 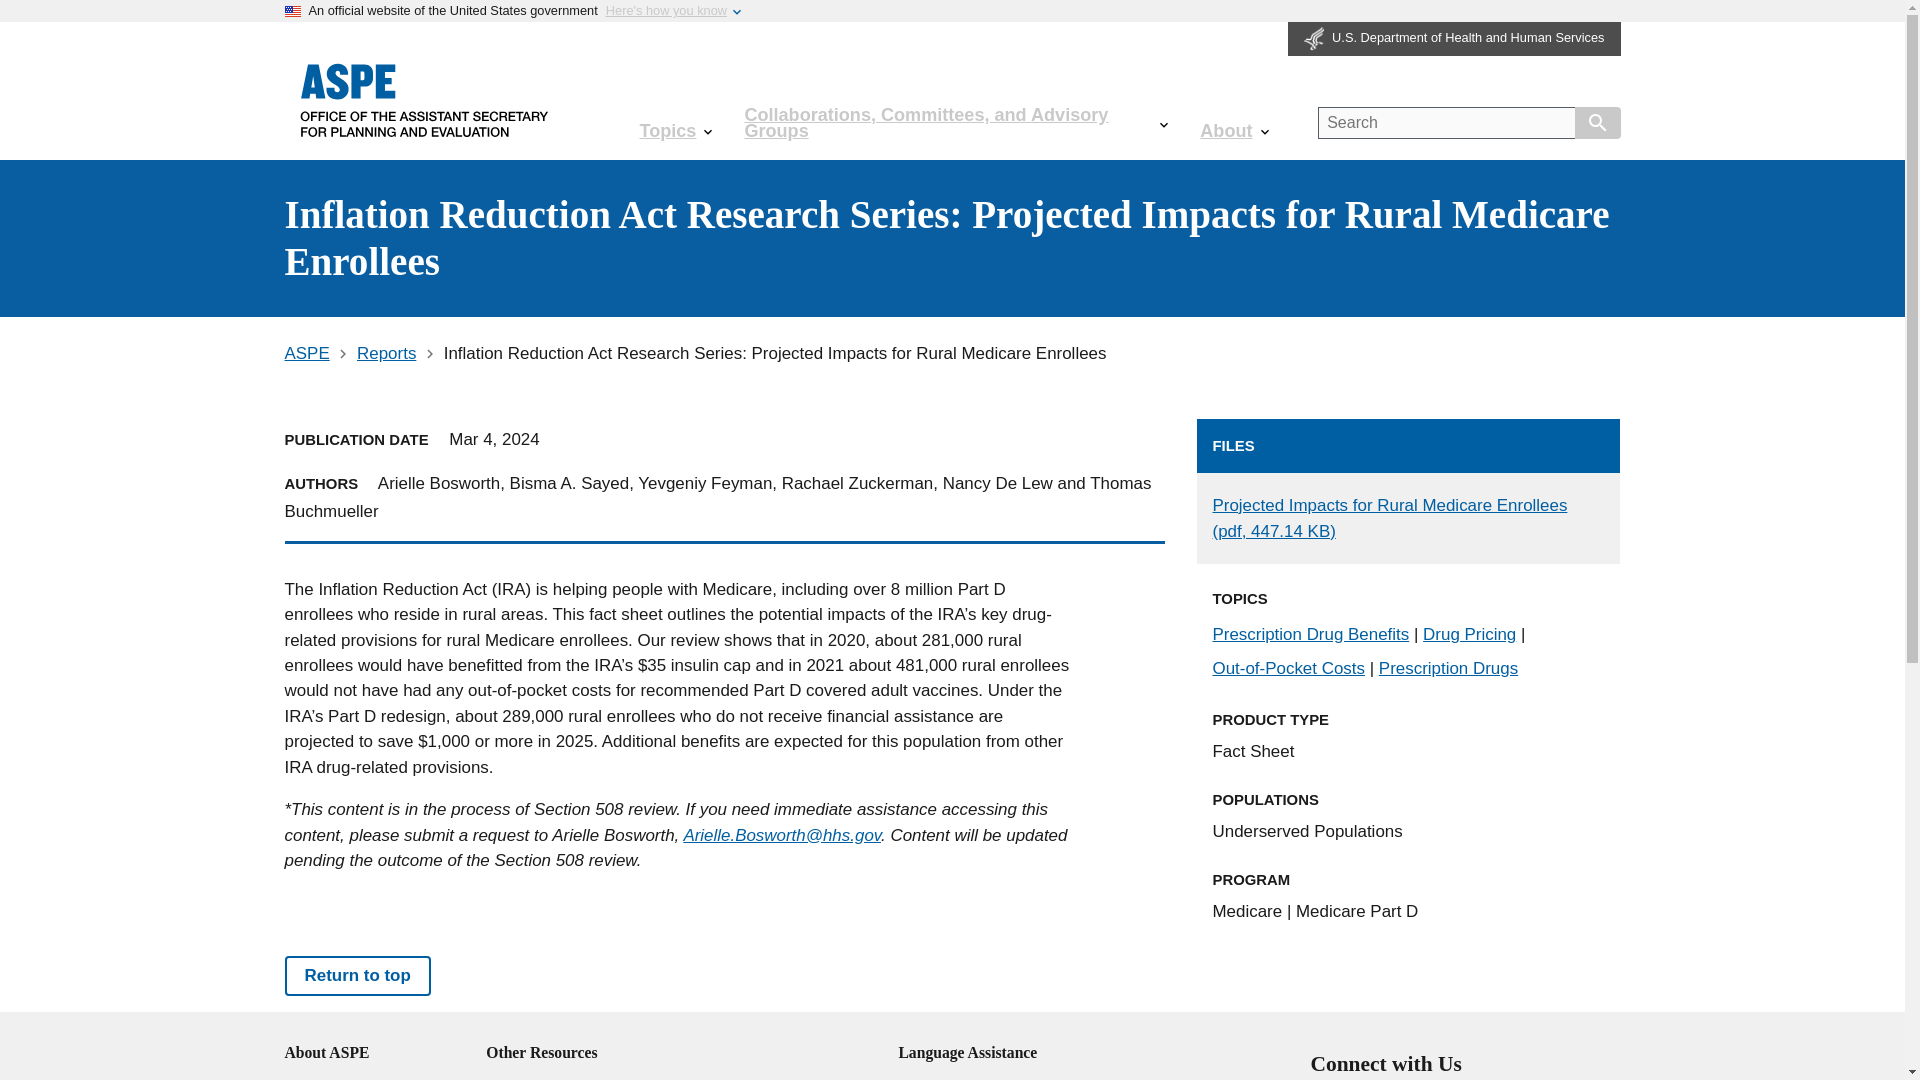 What do you see at coordinates (424, 99) in the screenshot?
I see `ASPE Home` at bounding box center [424, 99].